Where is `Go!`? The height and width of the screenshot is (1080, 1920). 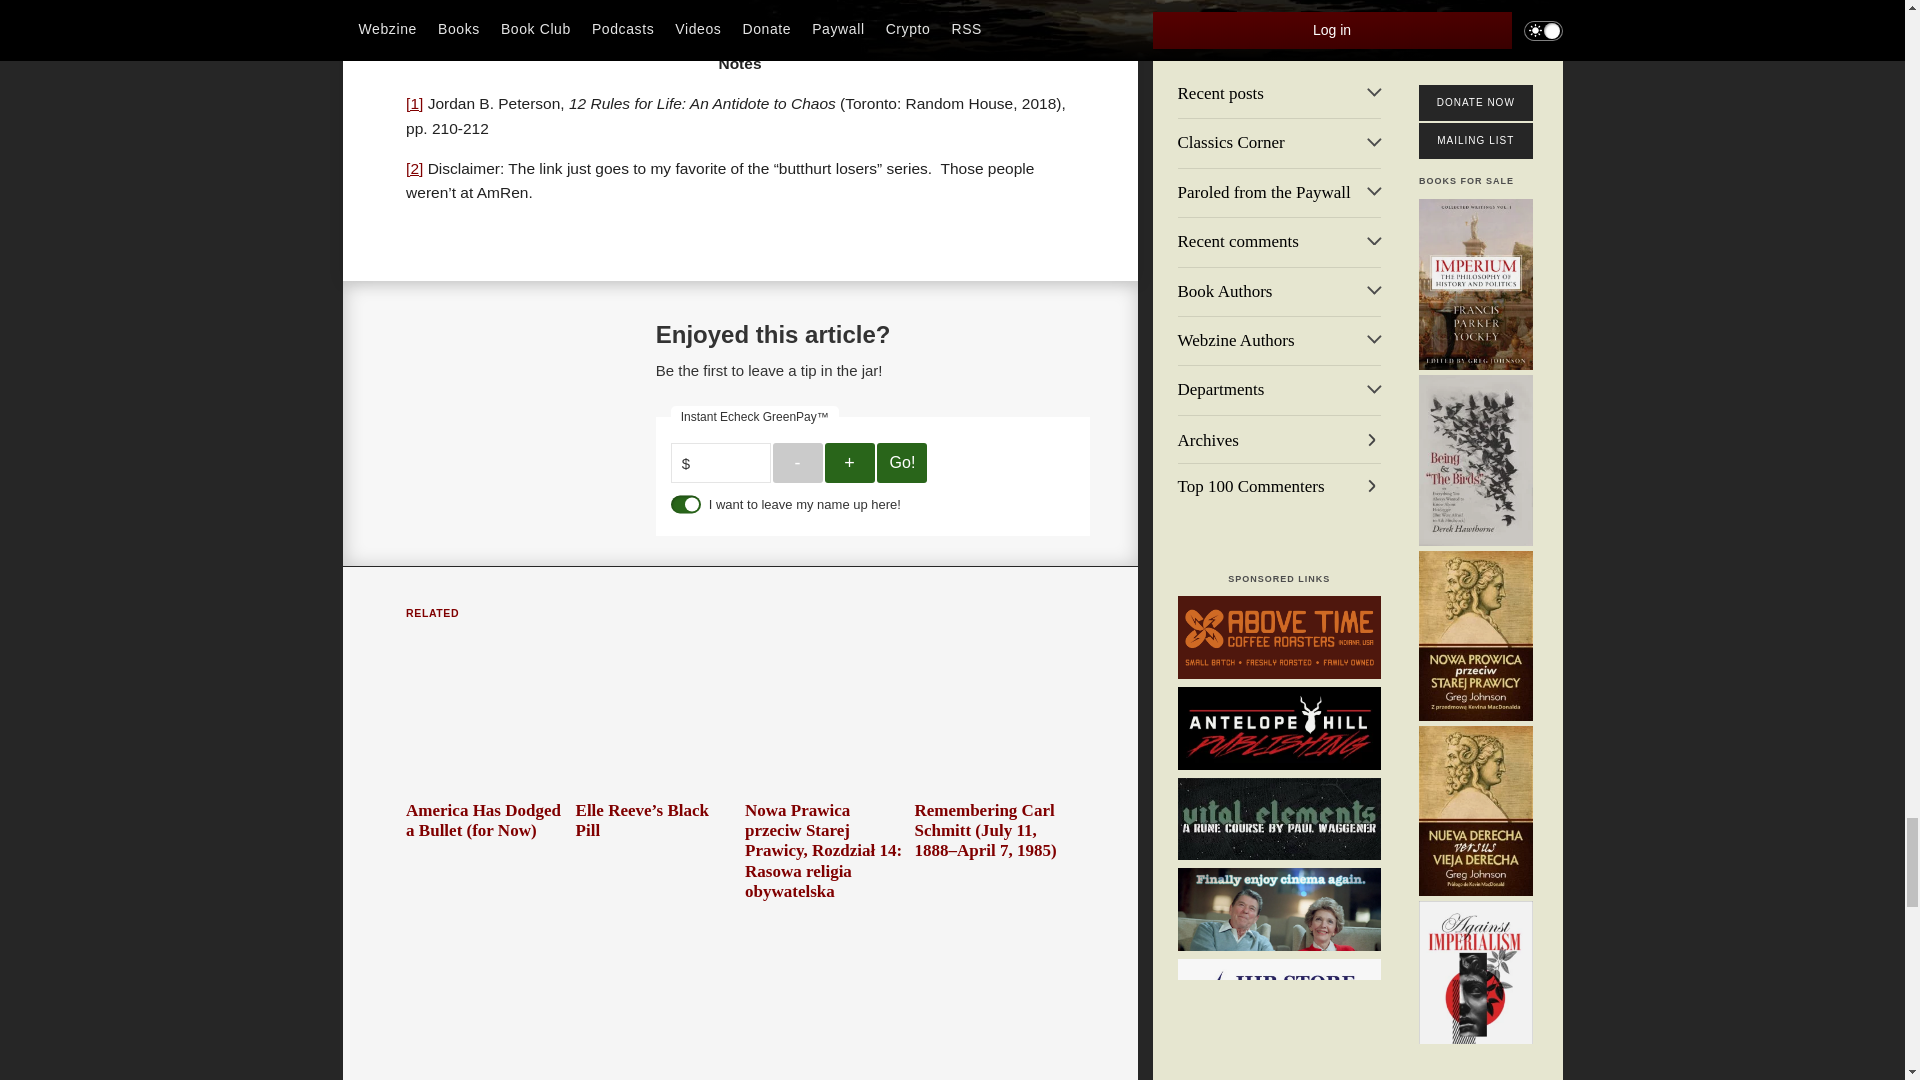
Go! is located at coordinates (902, 462).